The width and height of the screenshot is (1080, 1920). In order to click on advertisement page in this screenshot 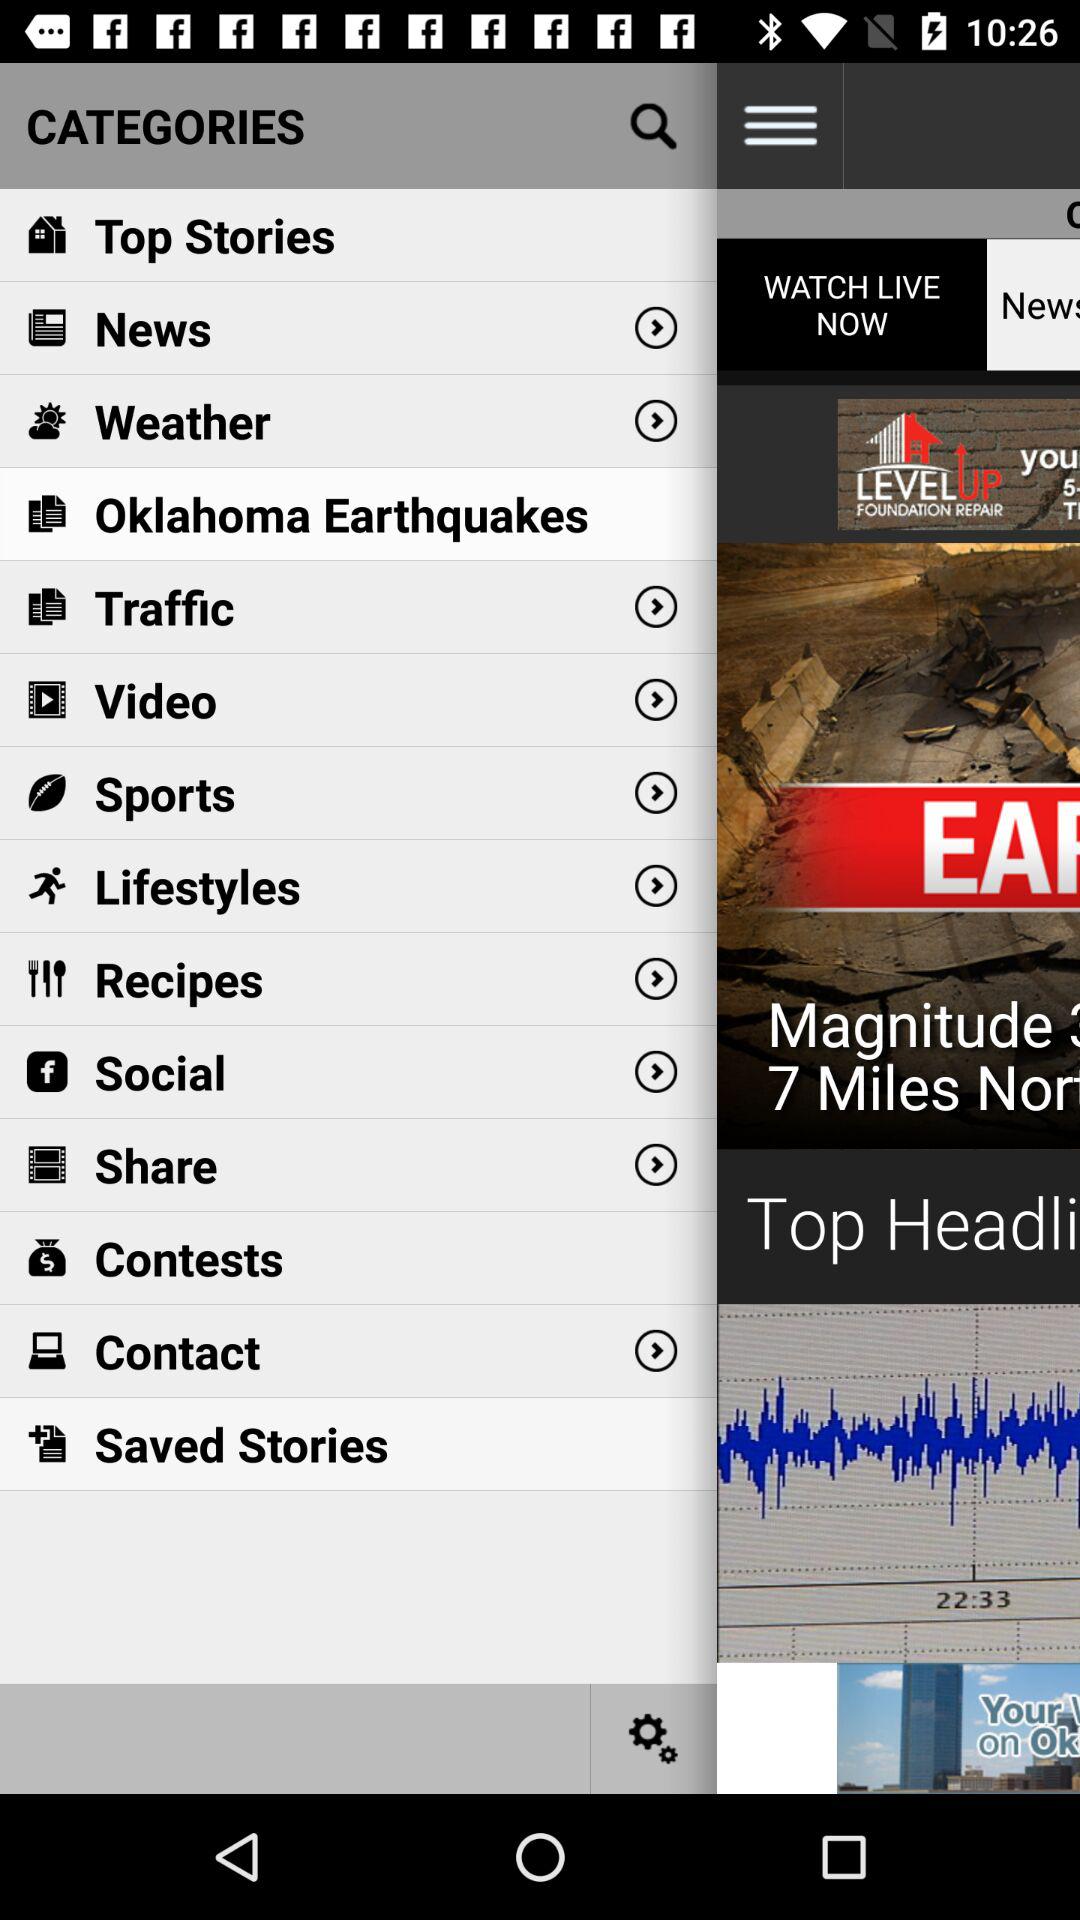, I will do `click(958, 1728)`.